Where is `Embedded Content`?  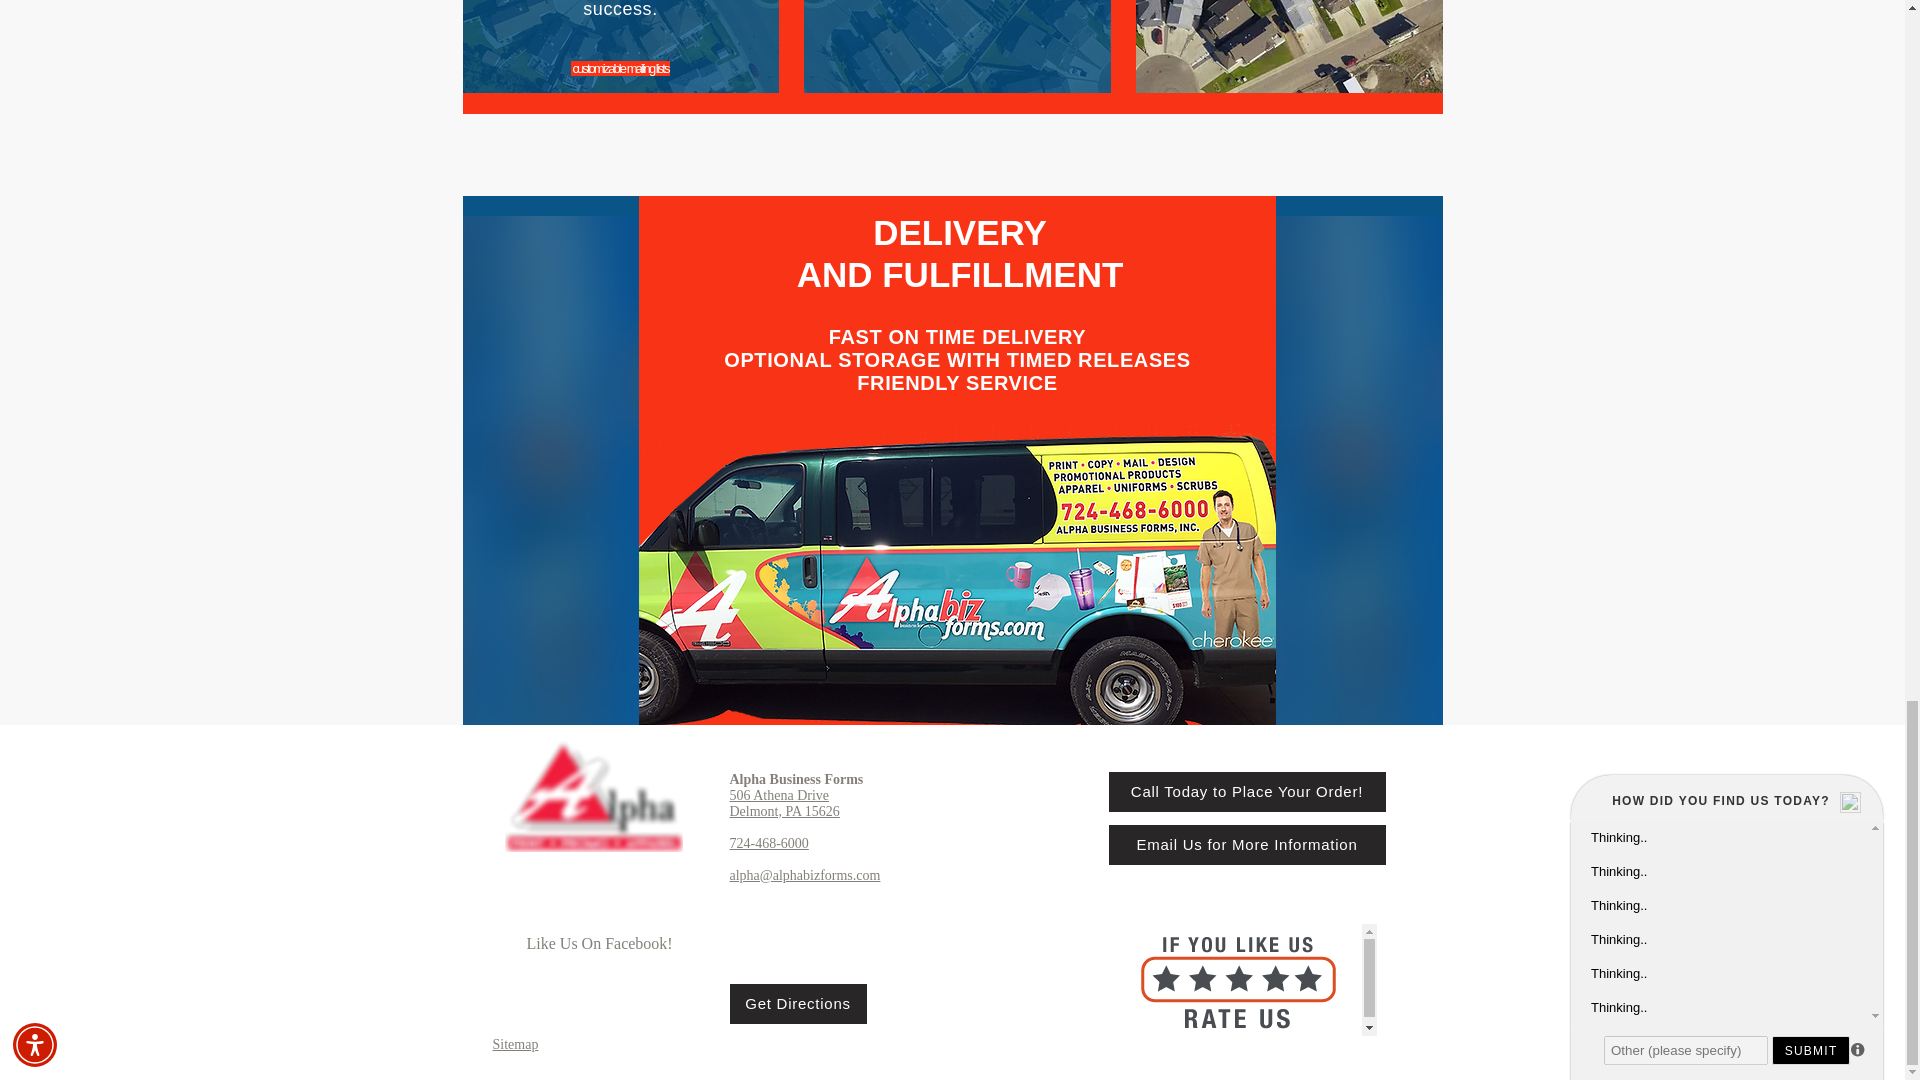
Embedded Content is located at coordinates (1253, 980).